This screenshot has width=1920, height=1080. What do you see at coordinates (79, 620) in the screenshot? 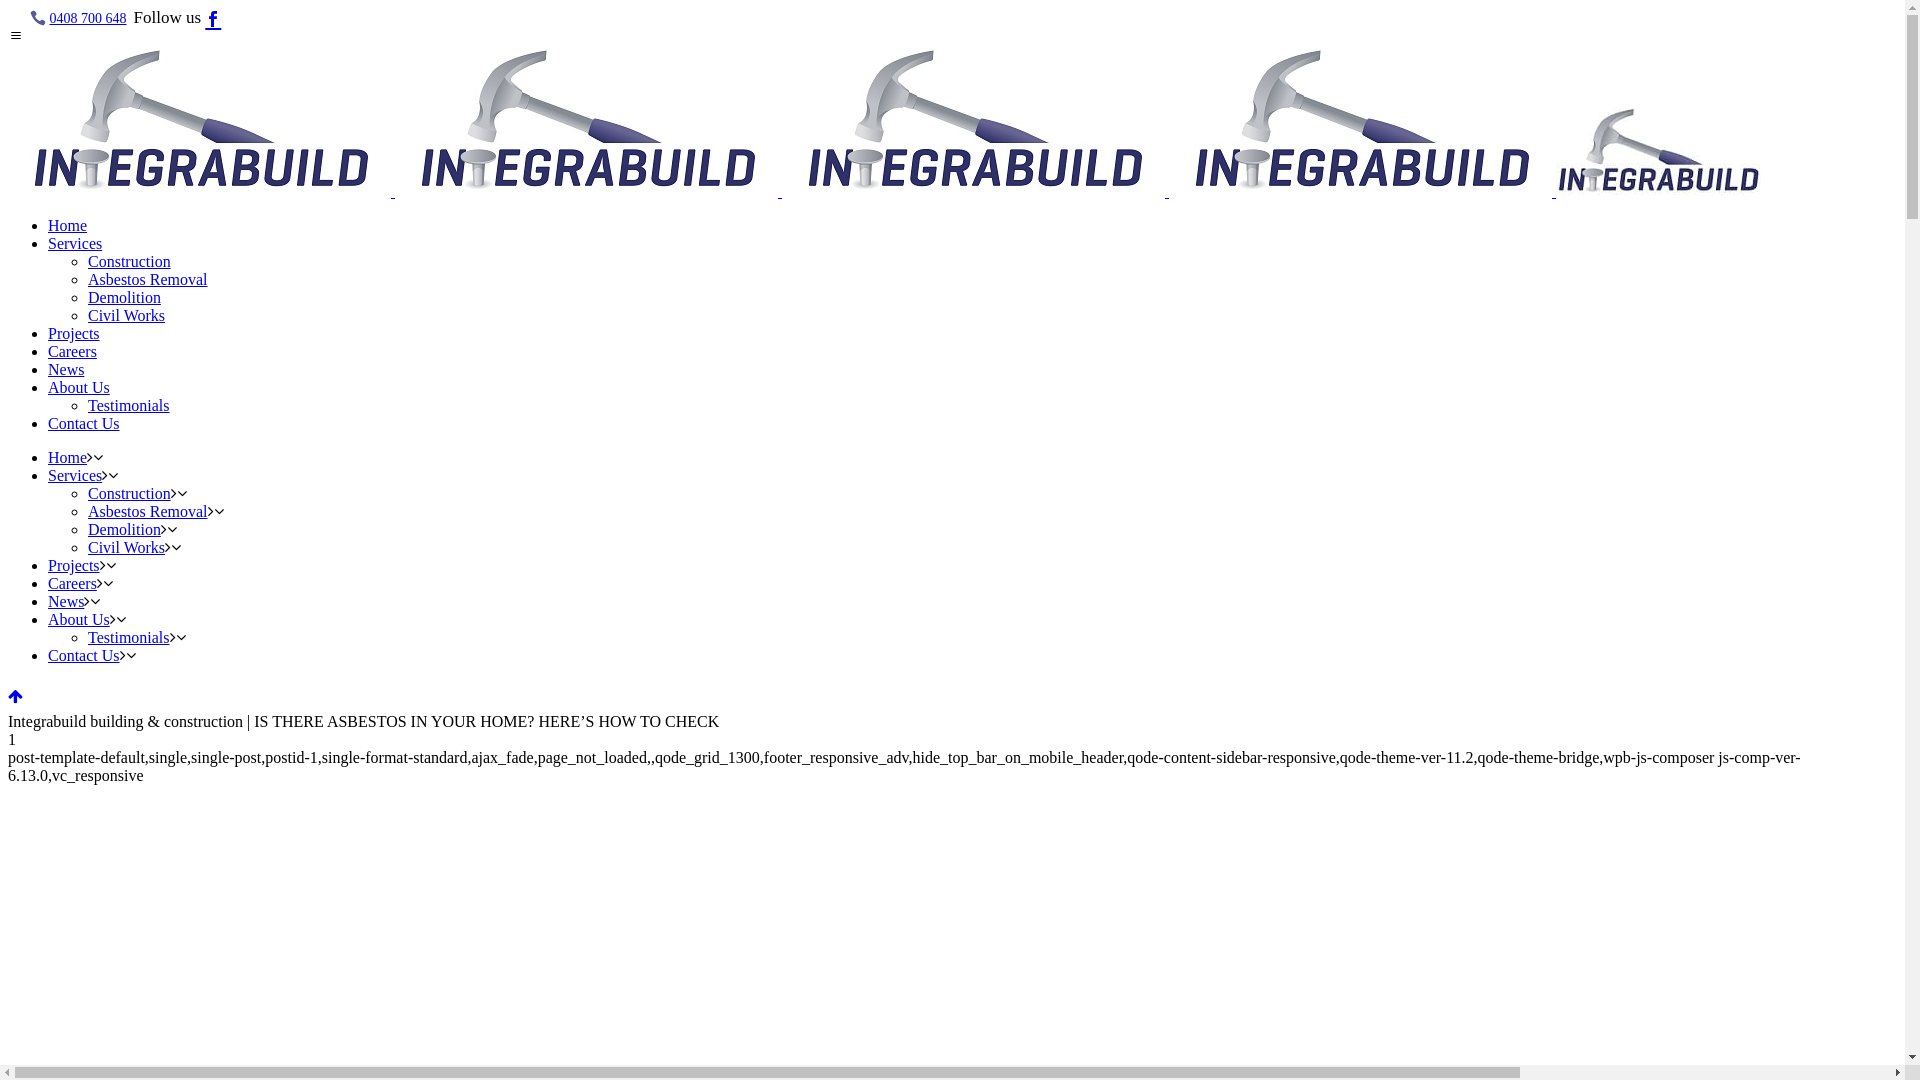
I see `About Us` at bounding box center [79, 620].